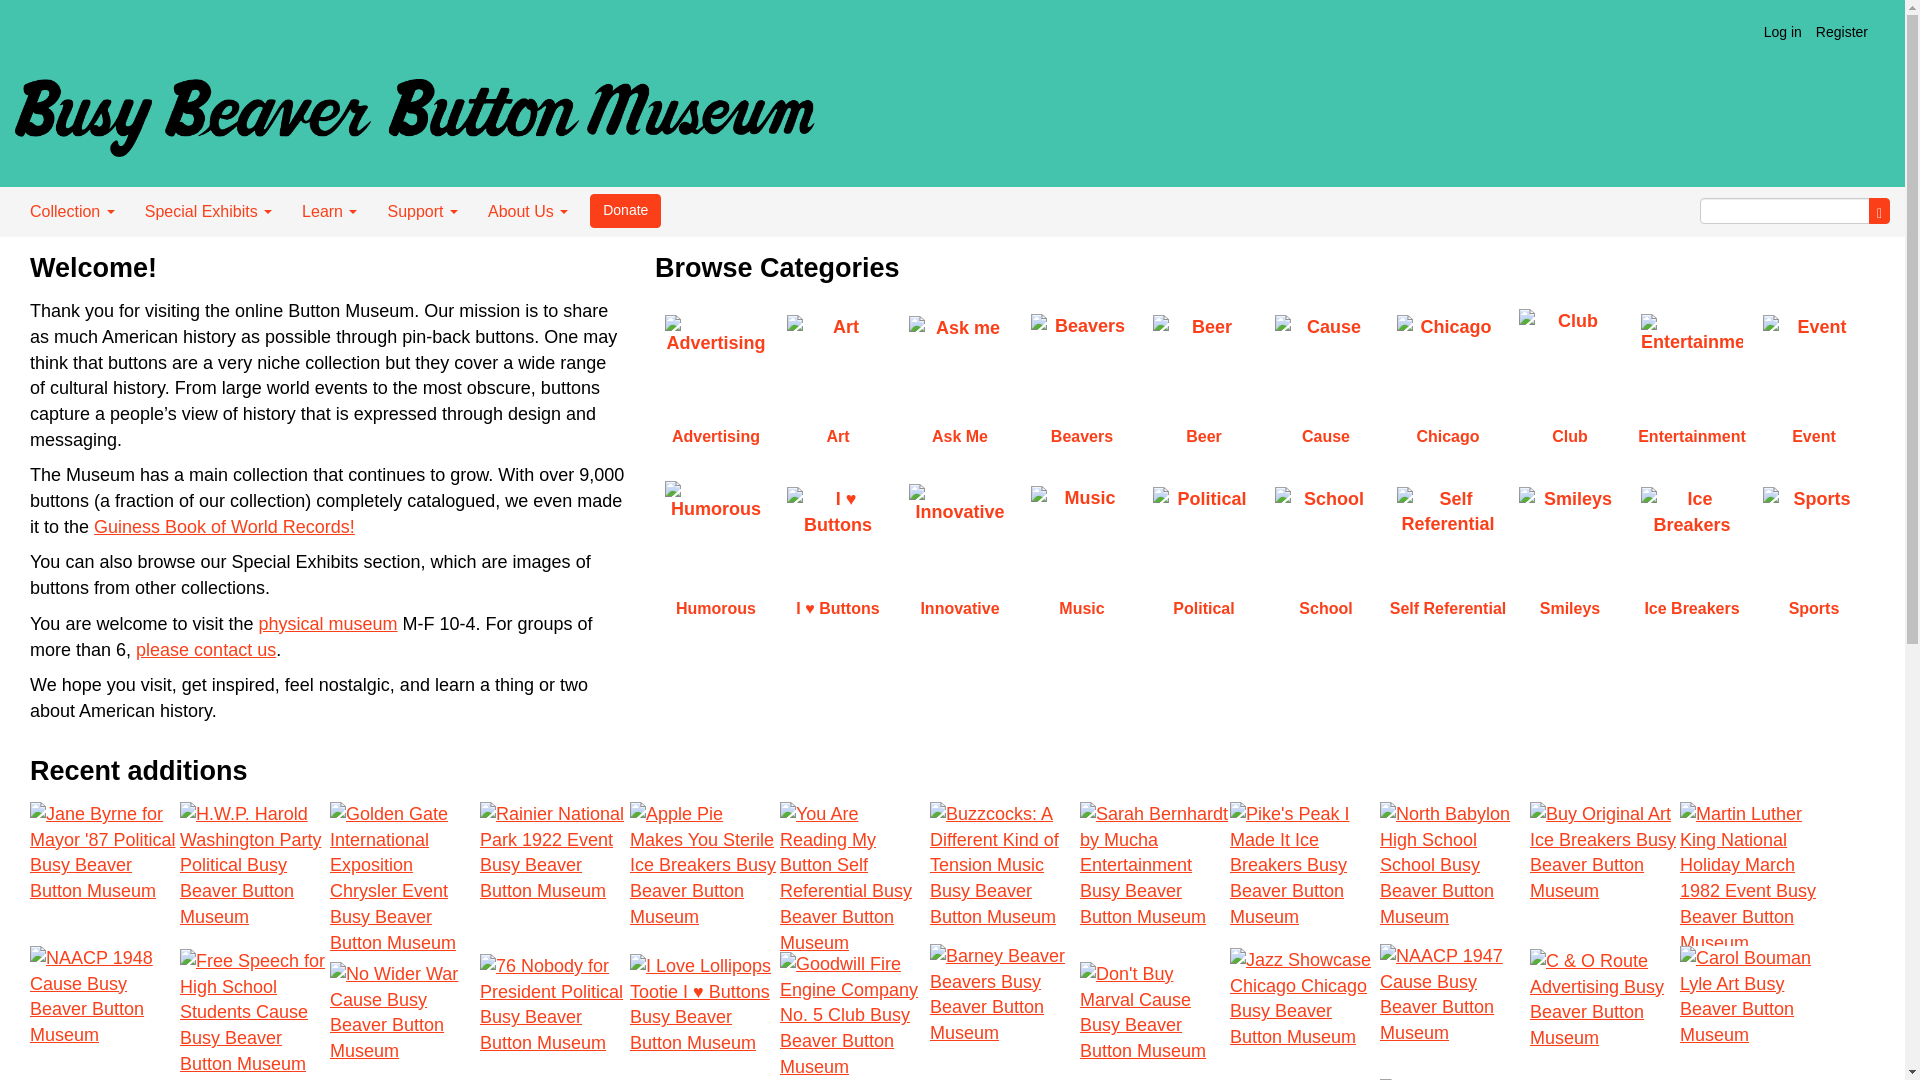 Image resolution: width=1920 pixels, height=1080 pixels. I want to click on Rainier National Park 1922, so click(554, 878).